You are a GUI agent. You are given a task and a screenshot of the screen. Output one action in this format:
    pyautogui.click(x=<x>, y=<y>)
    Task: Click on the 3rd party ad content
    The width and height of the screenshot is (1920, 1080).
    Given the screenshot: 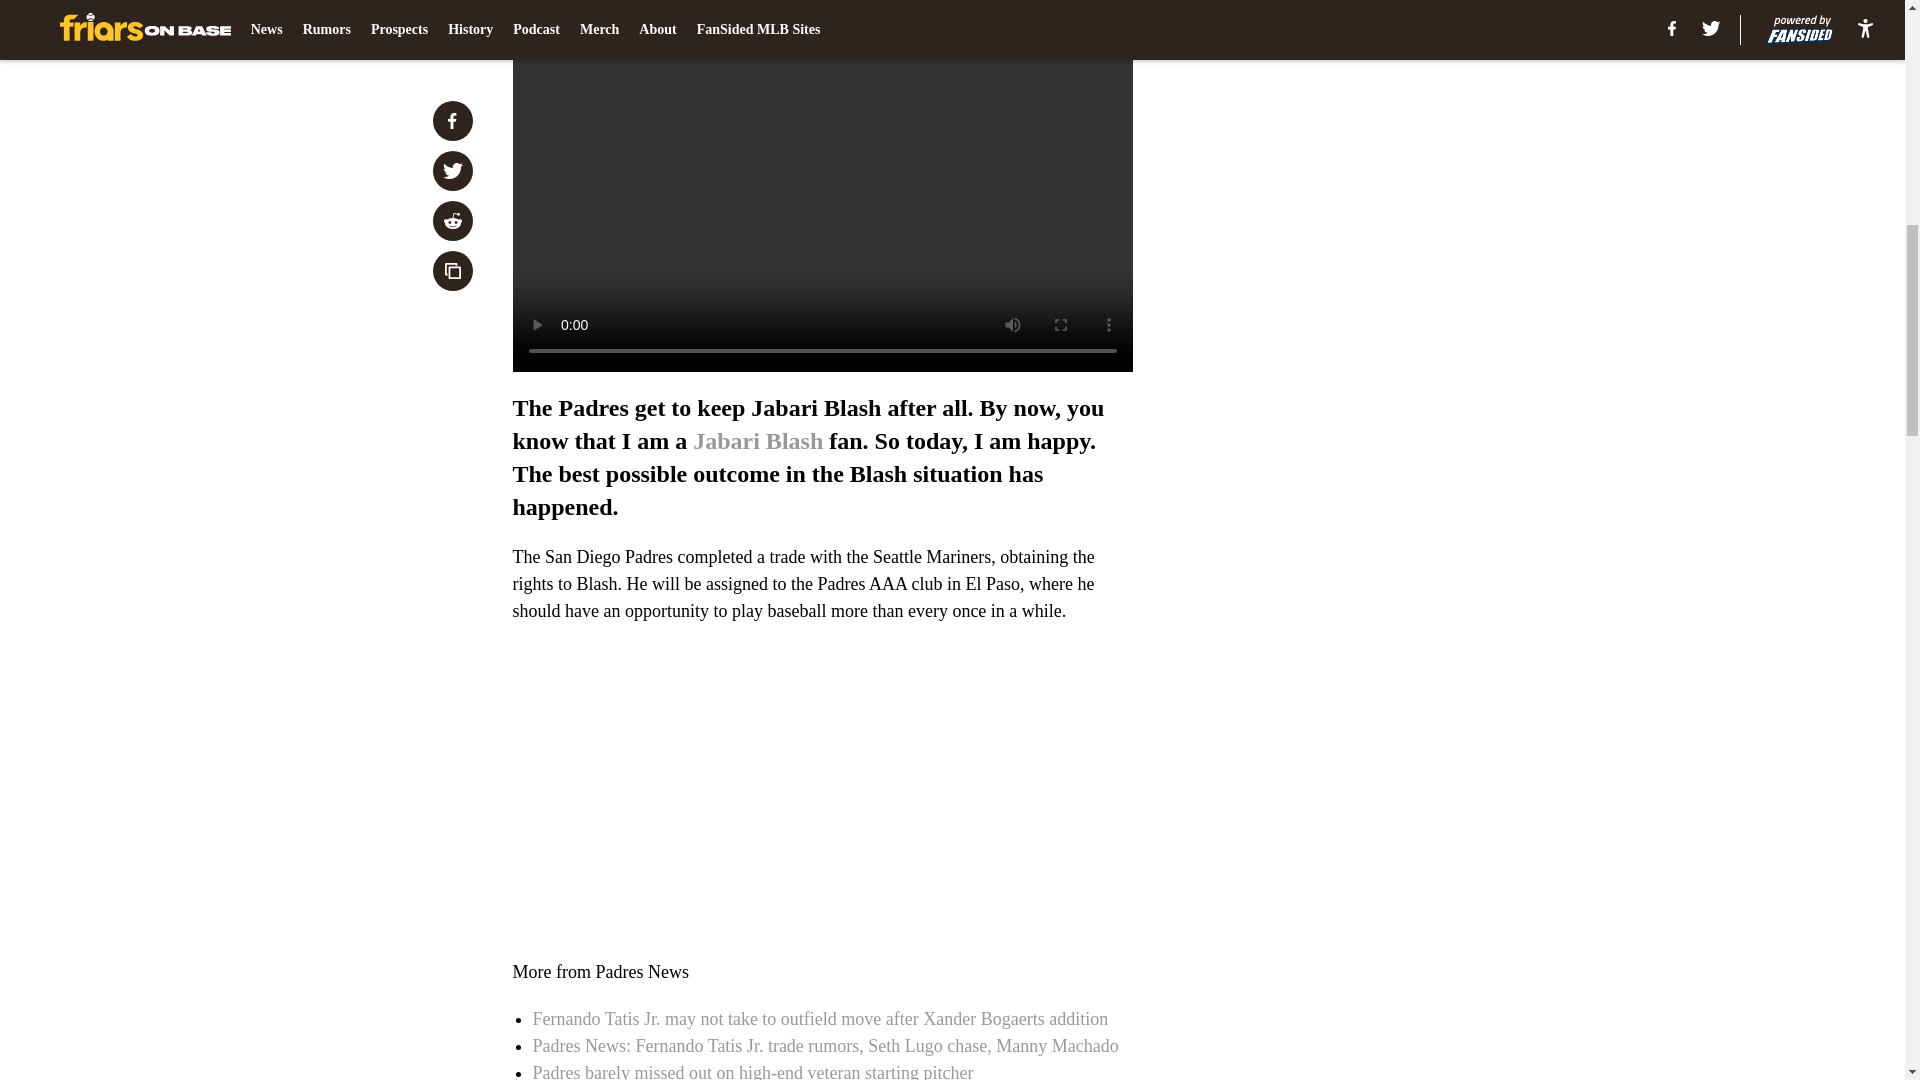 What is the action you would take?
    pyautogui.click(x=1382, y=148)
    